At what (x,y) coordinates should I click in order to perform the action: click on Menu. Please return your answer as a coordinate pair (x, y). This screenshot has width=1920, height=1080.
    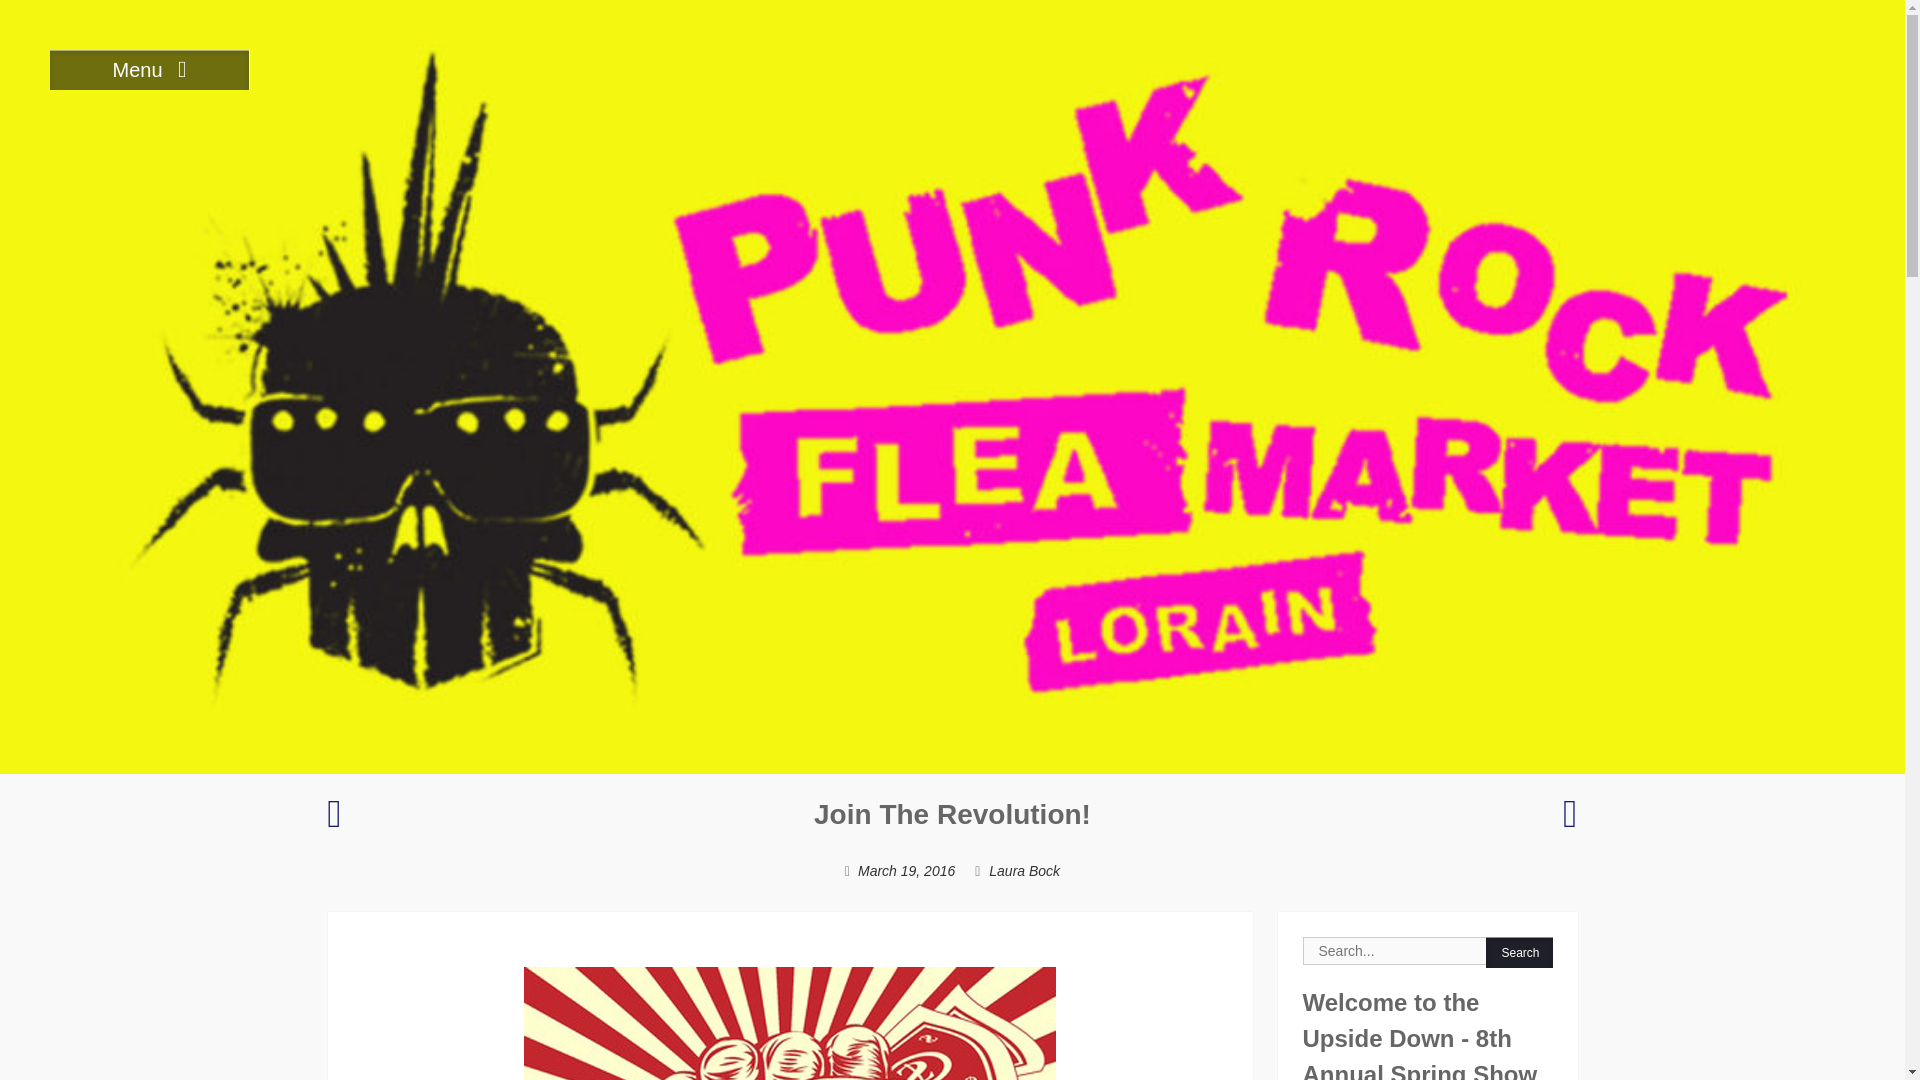
    Looking at the image, I should click on (149, 69).